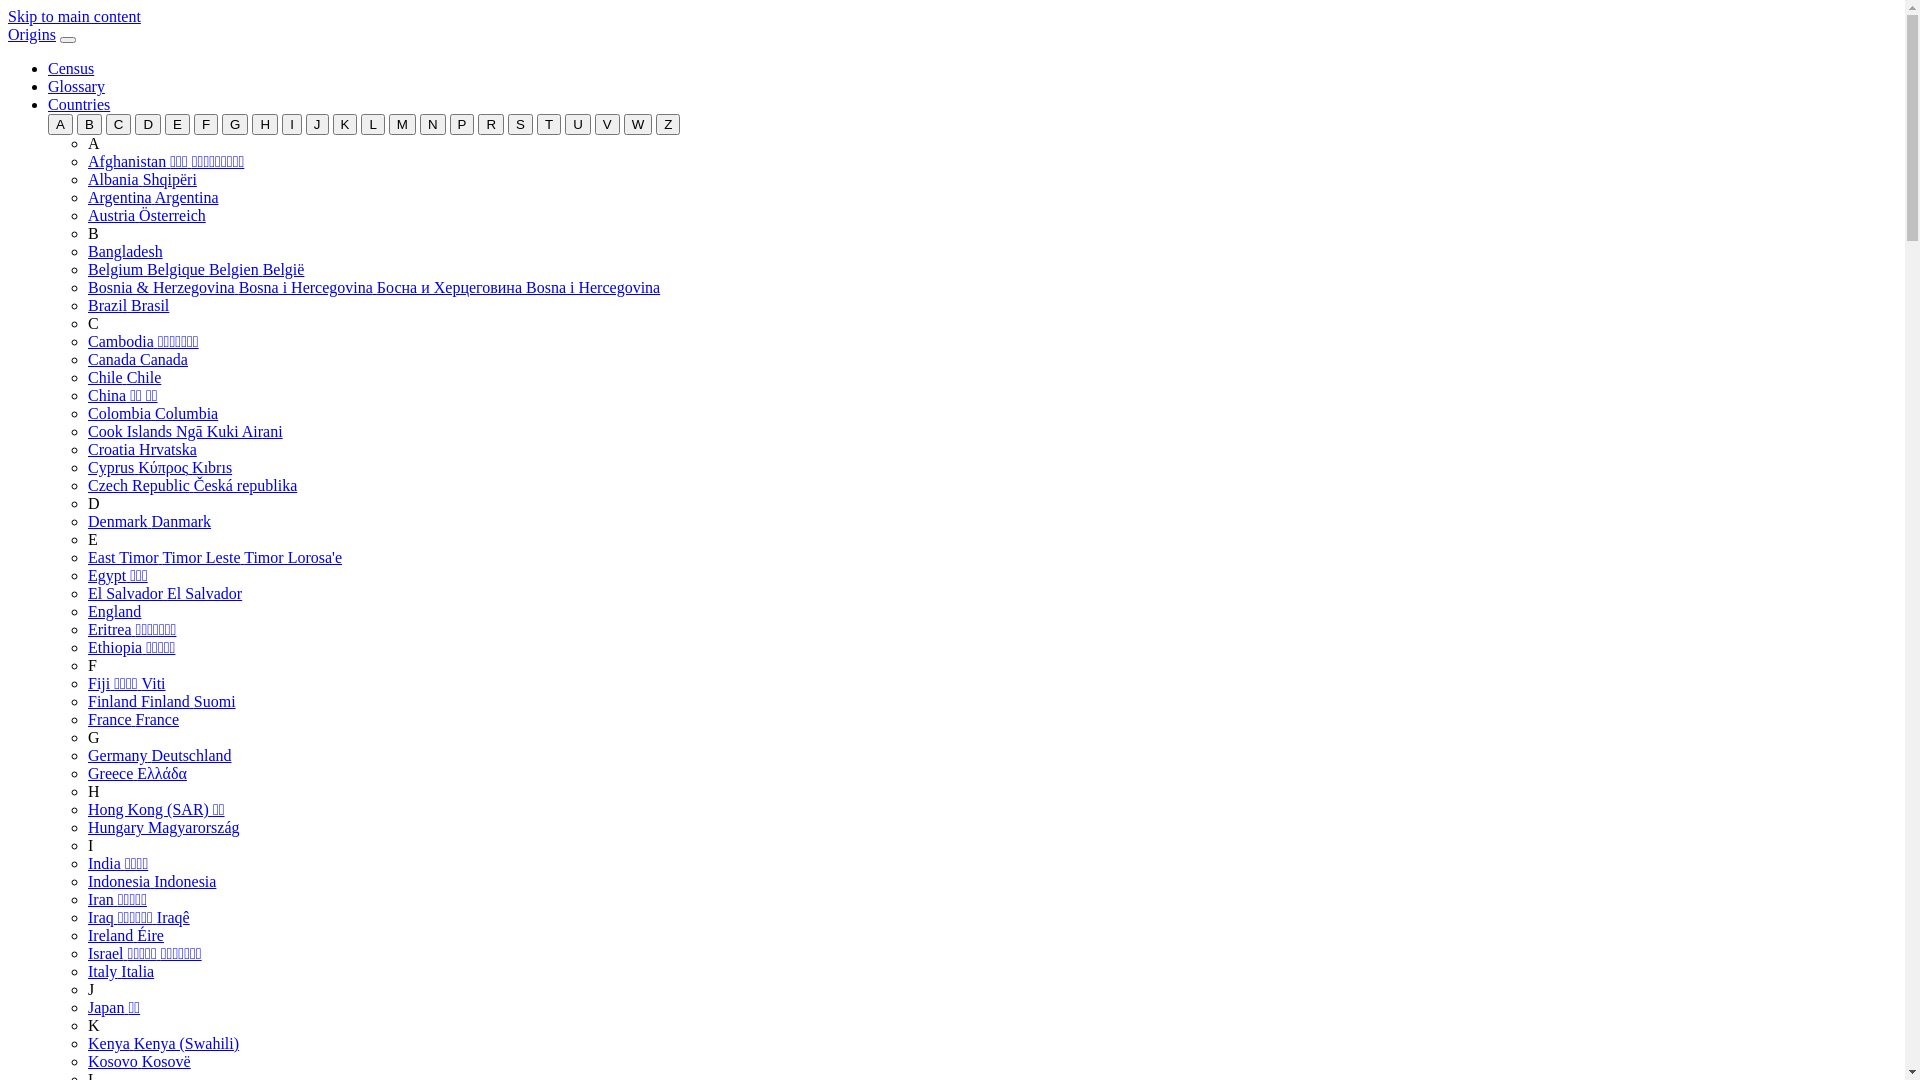  Describe the element at coordinates (79, 104) in the screenshot. I see `Countries` at that location.